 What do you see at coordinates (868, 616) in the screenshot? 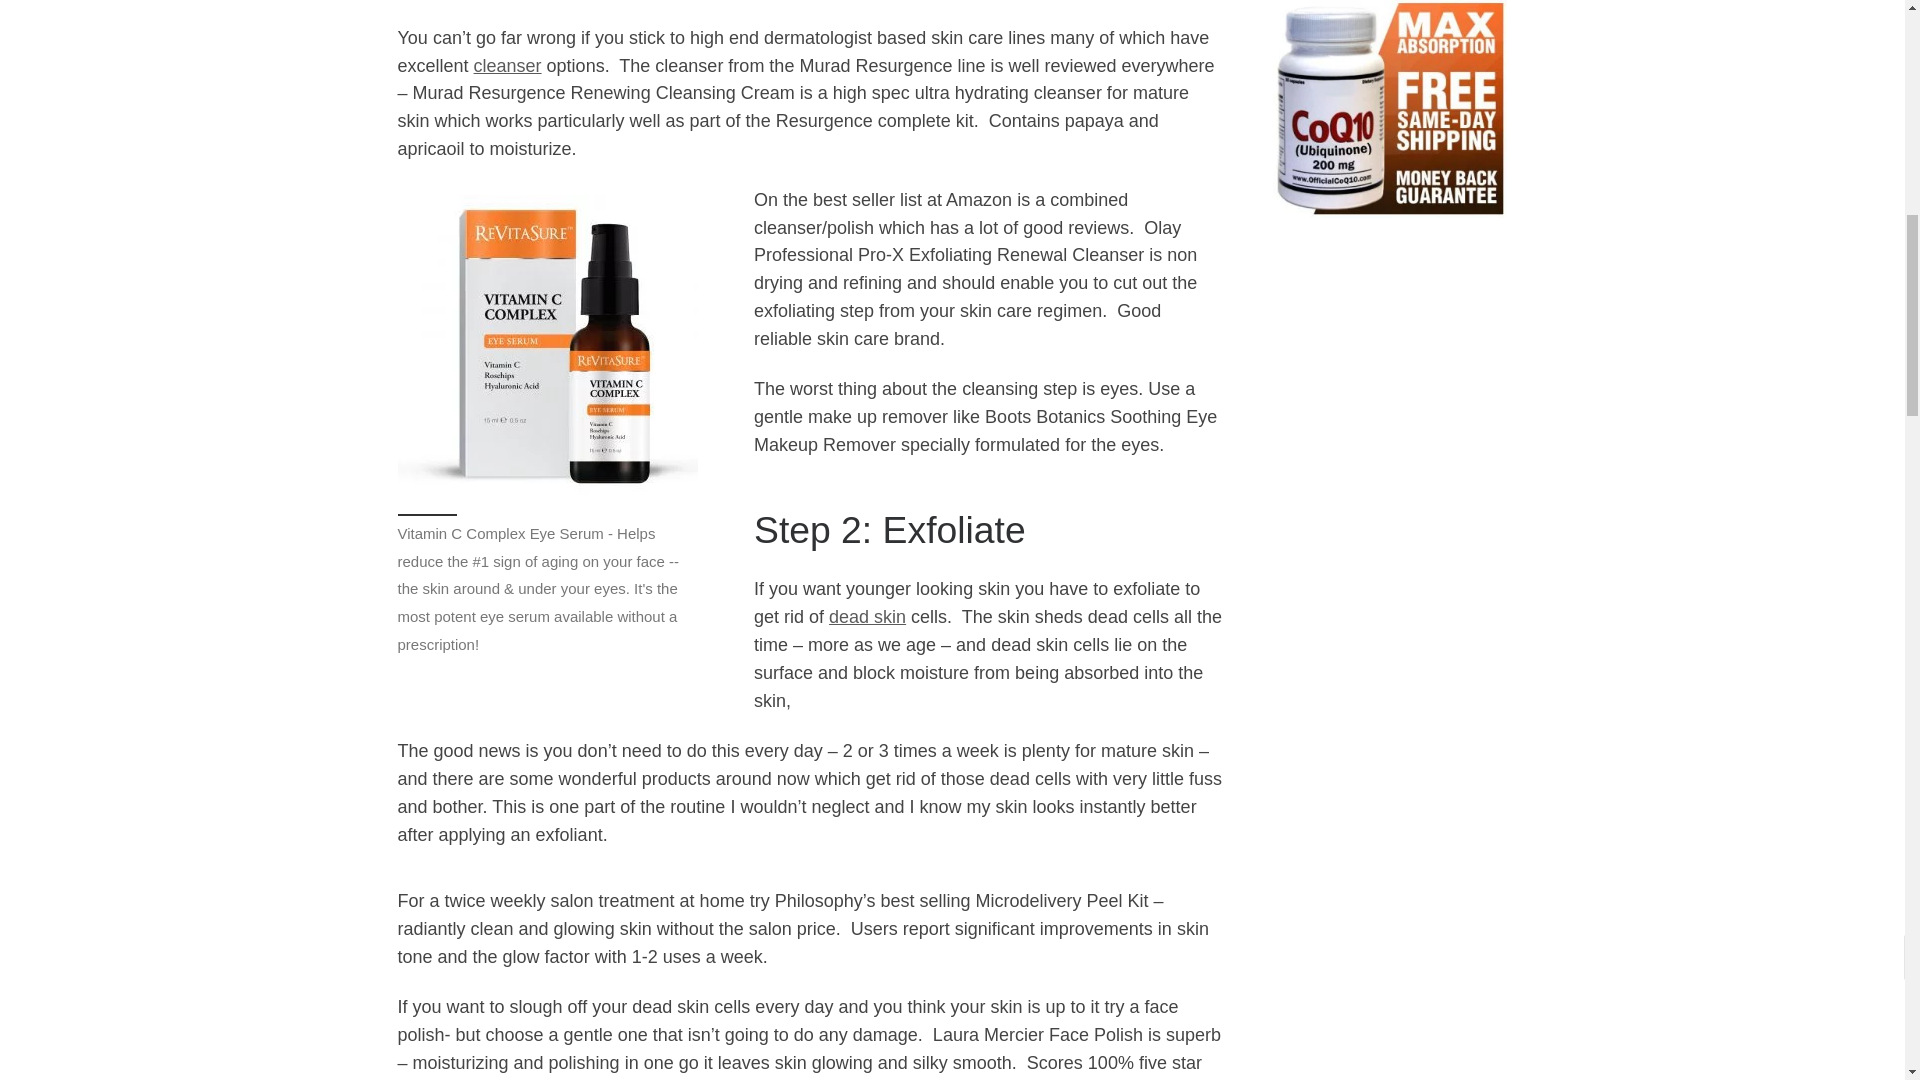
I see `dead skin` at bounding box center [868, 616].